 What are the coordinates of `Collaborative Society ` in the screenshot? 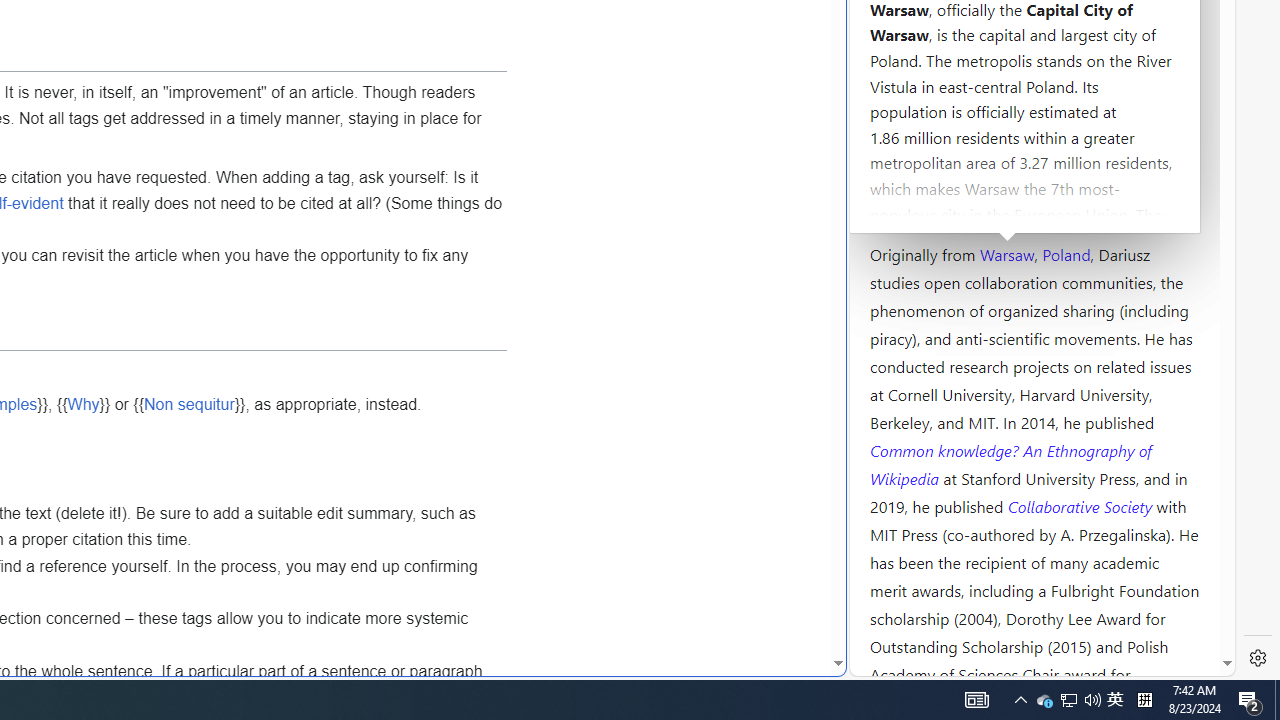 It's located at (1082, 505).